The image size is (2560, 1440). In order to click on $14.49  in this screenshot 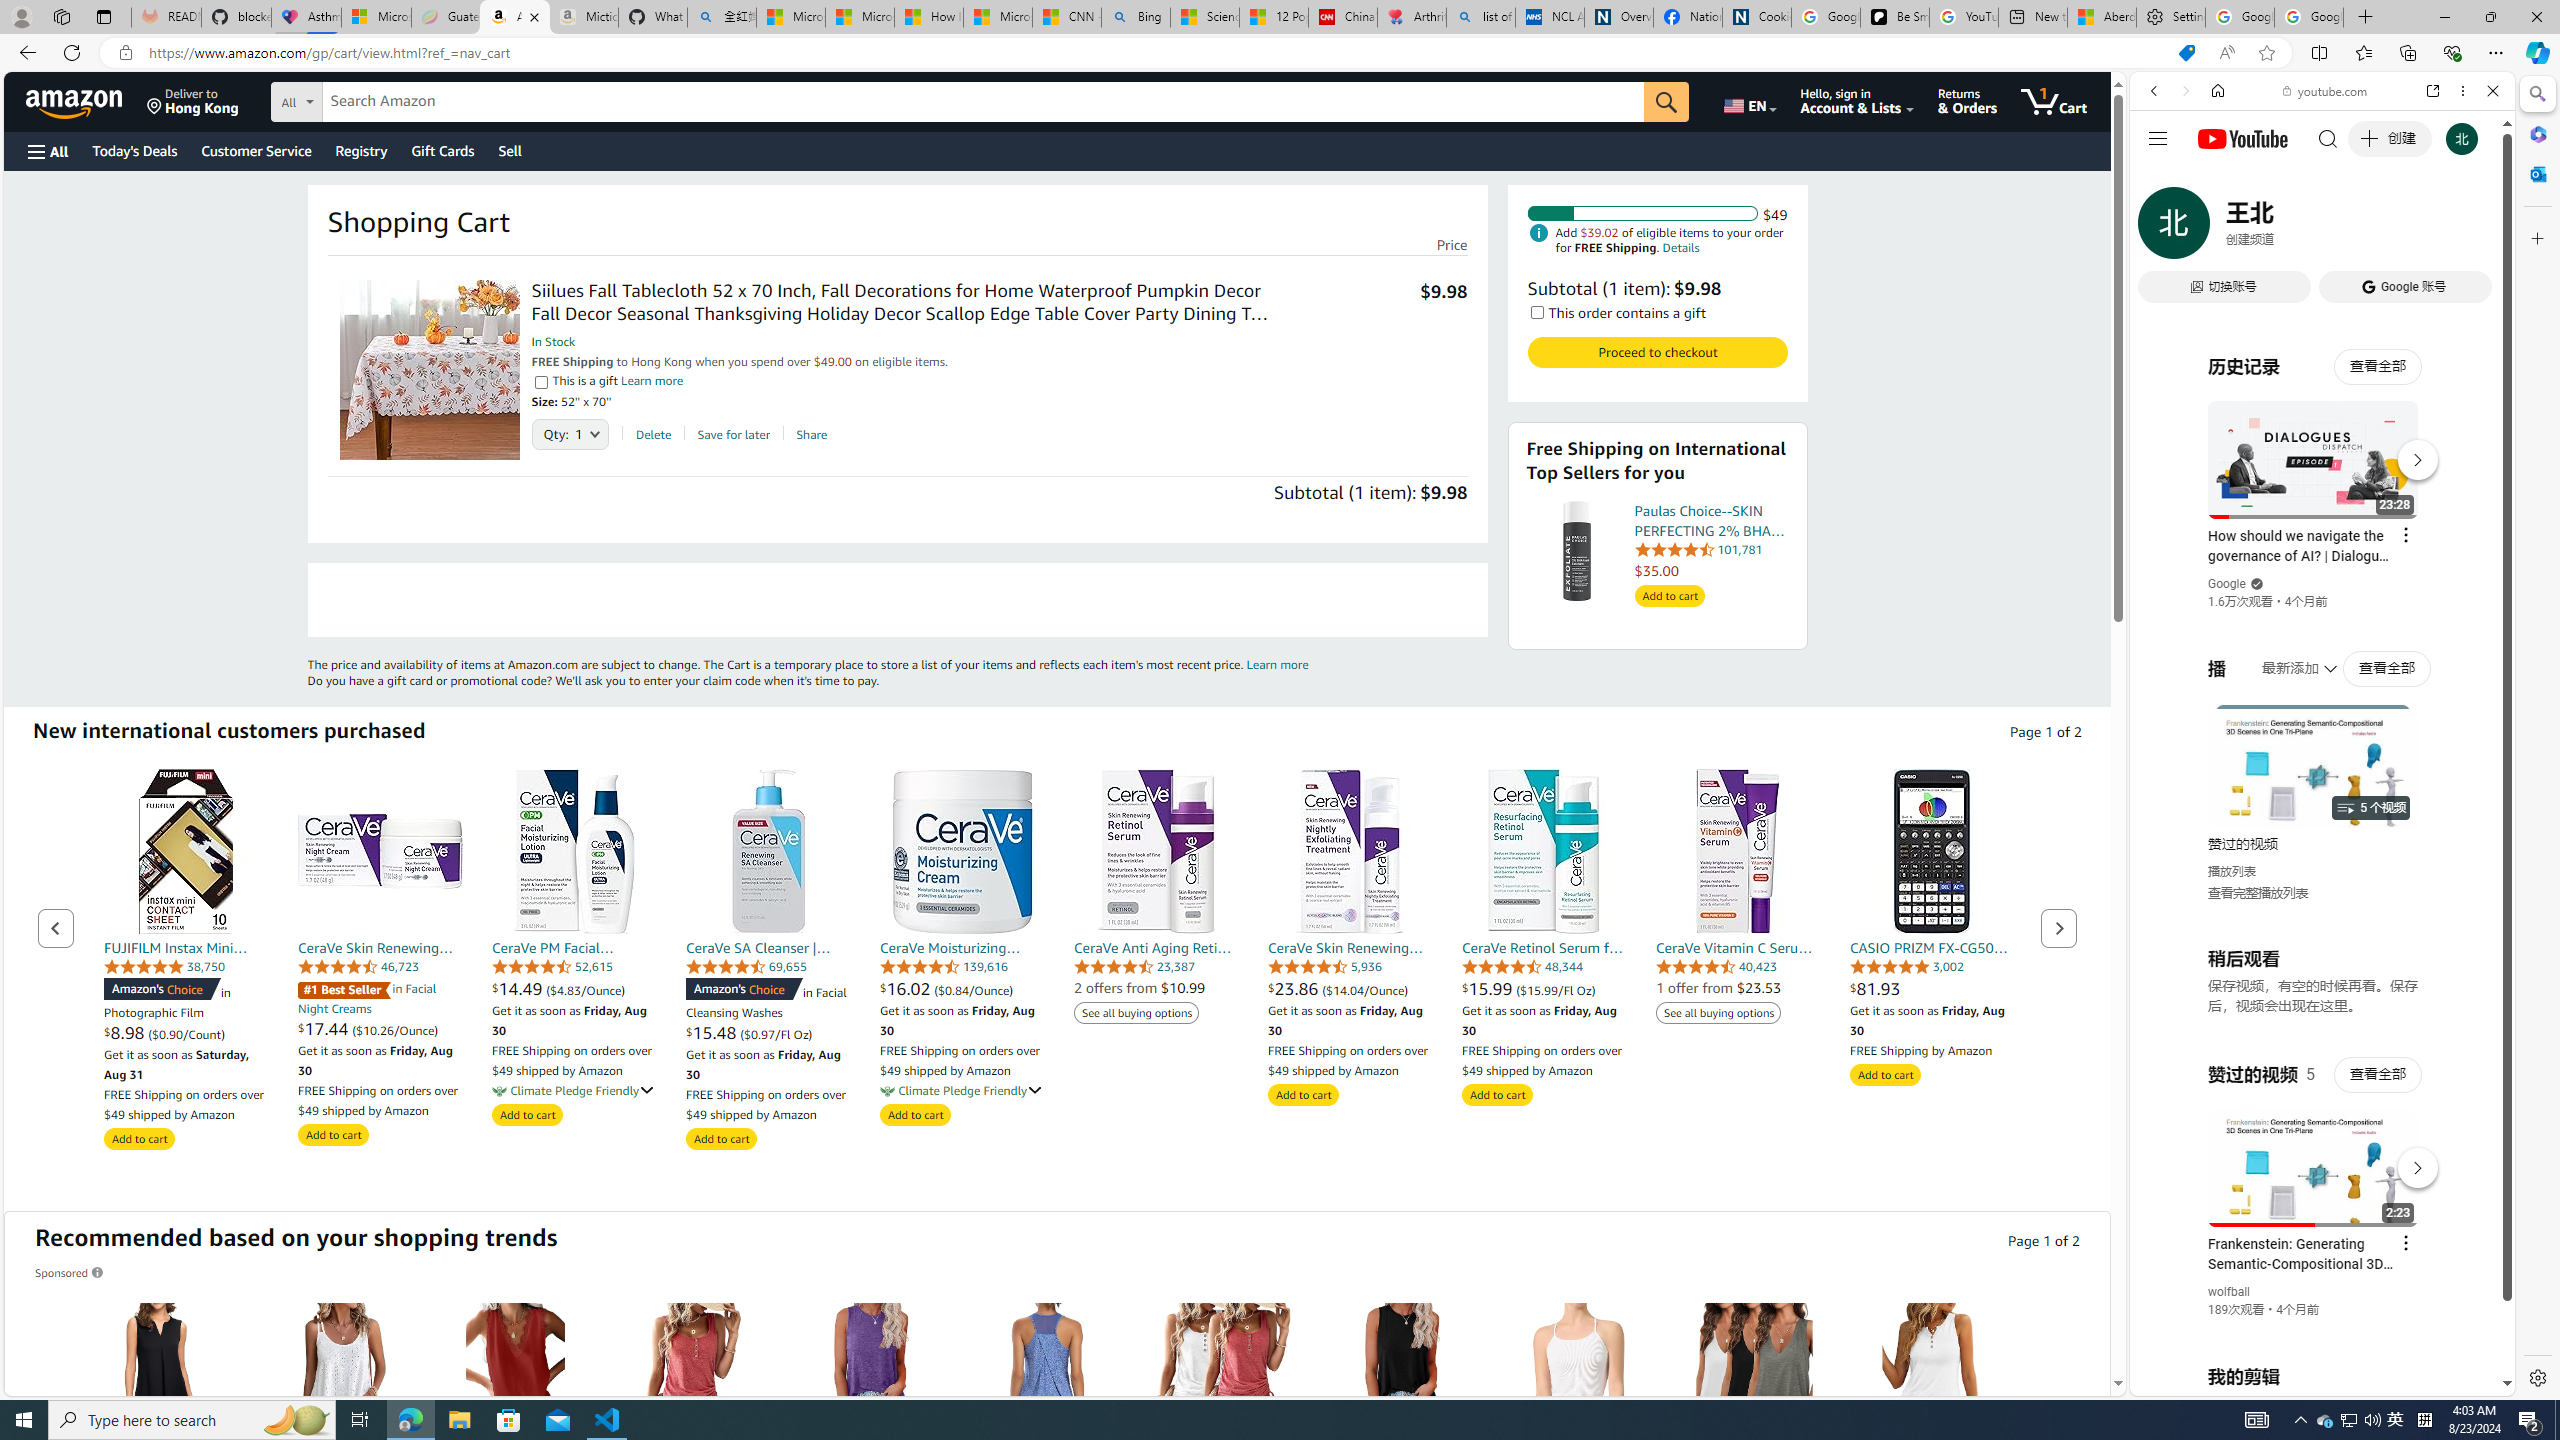, I will do `click(519, 988)`.